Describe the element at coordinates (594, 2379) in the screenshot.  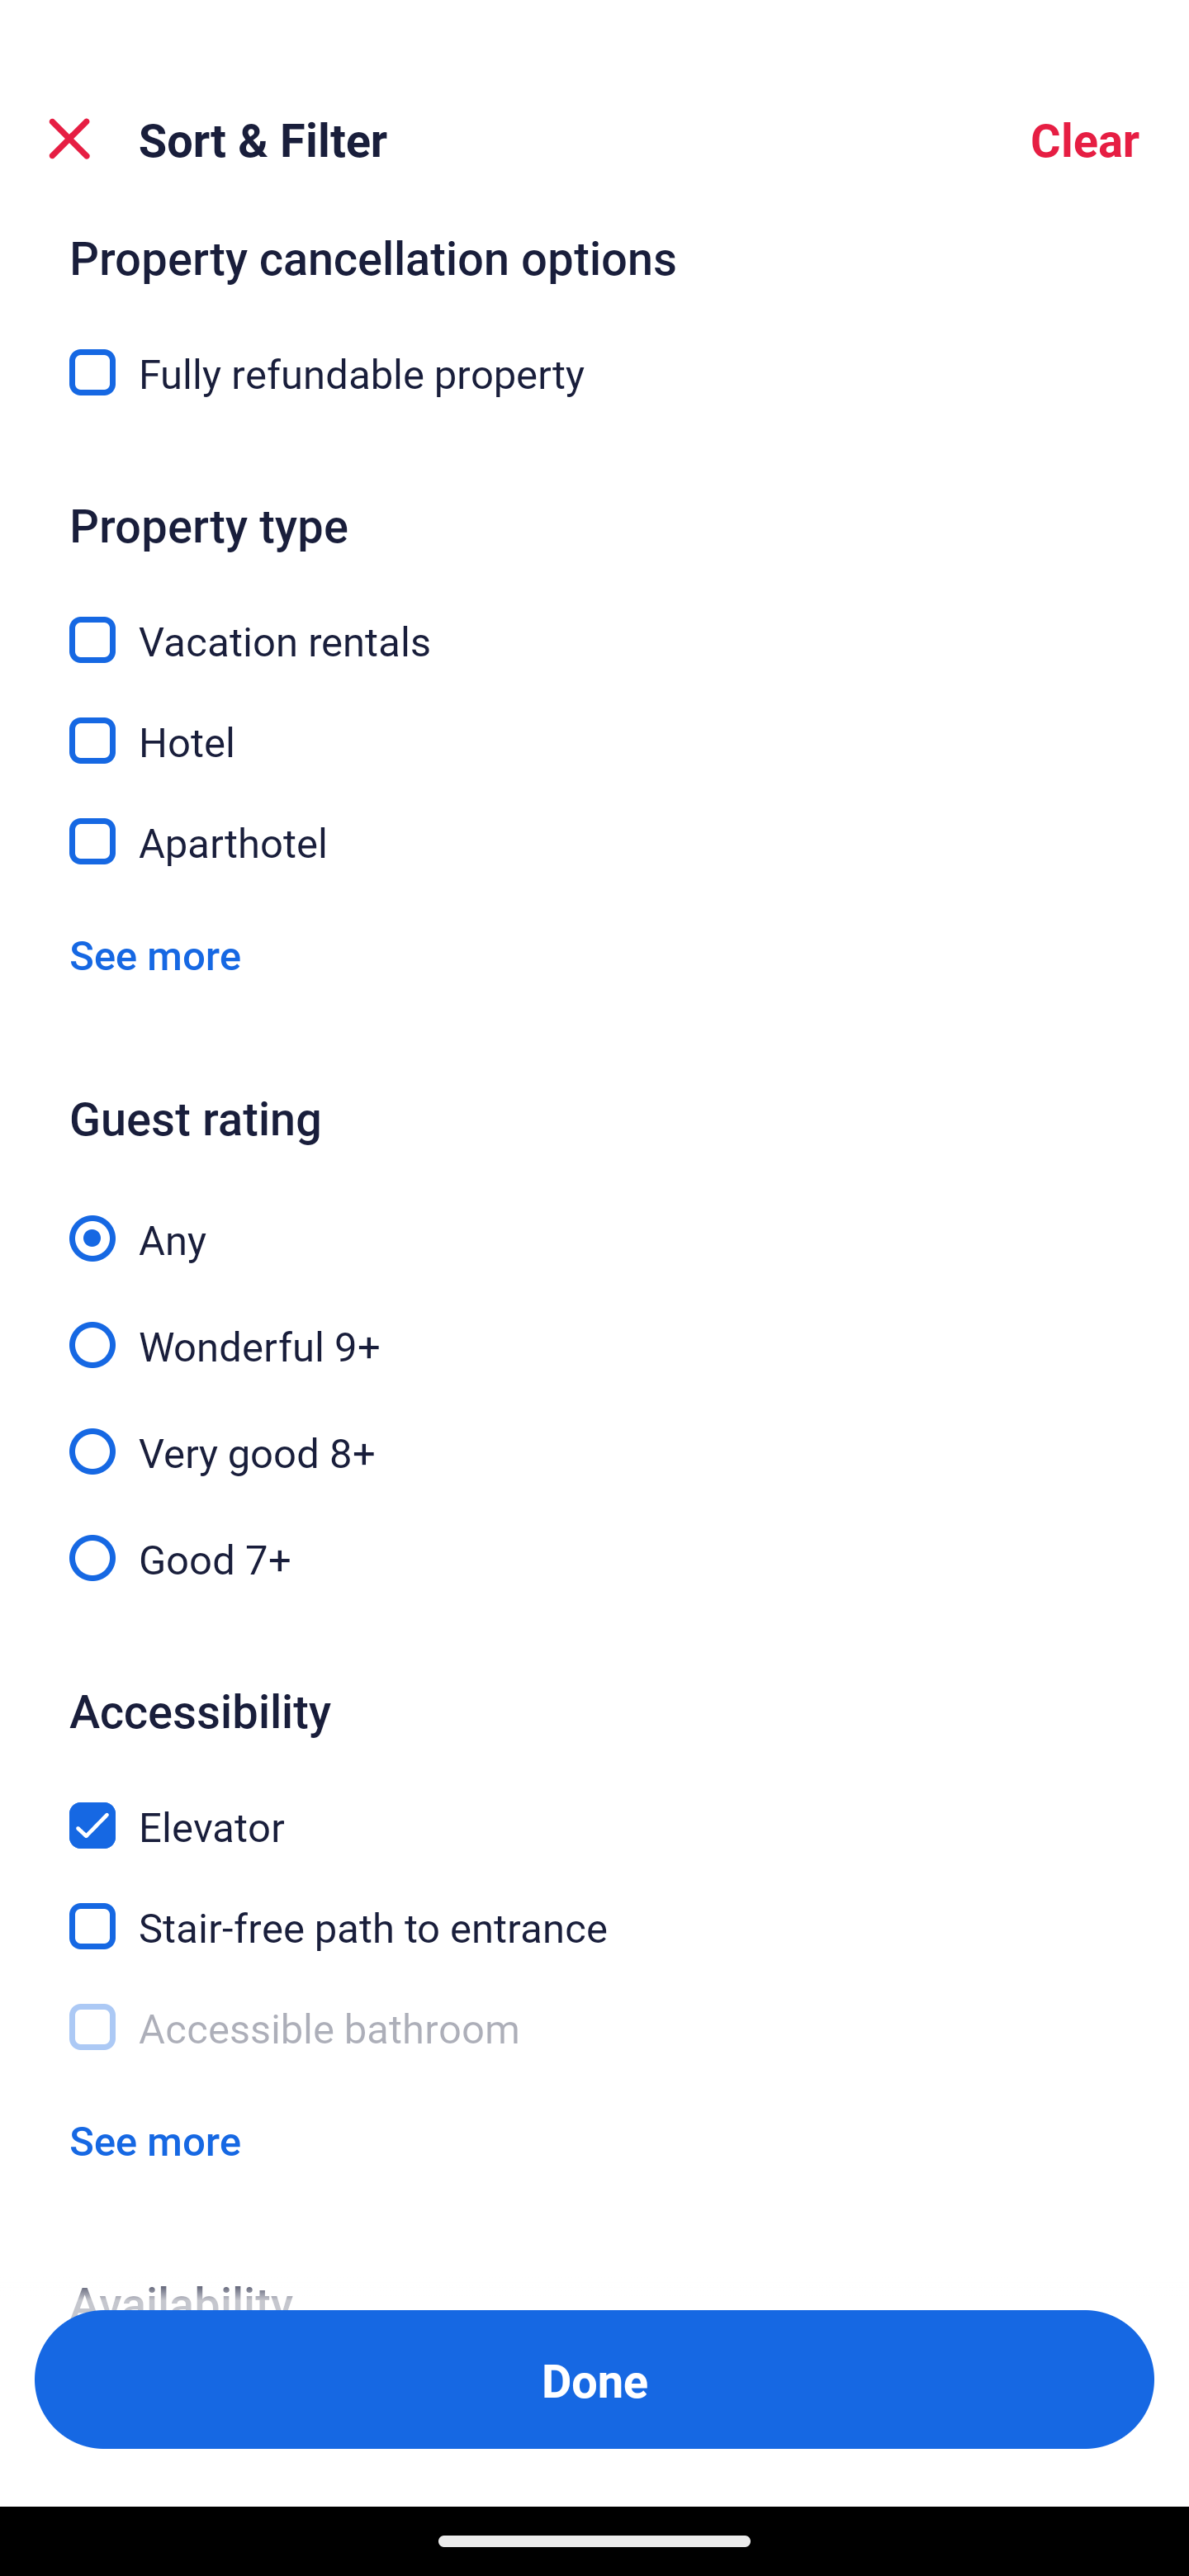
I see `Apply and close Sort and Filter Done` at that location.